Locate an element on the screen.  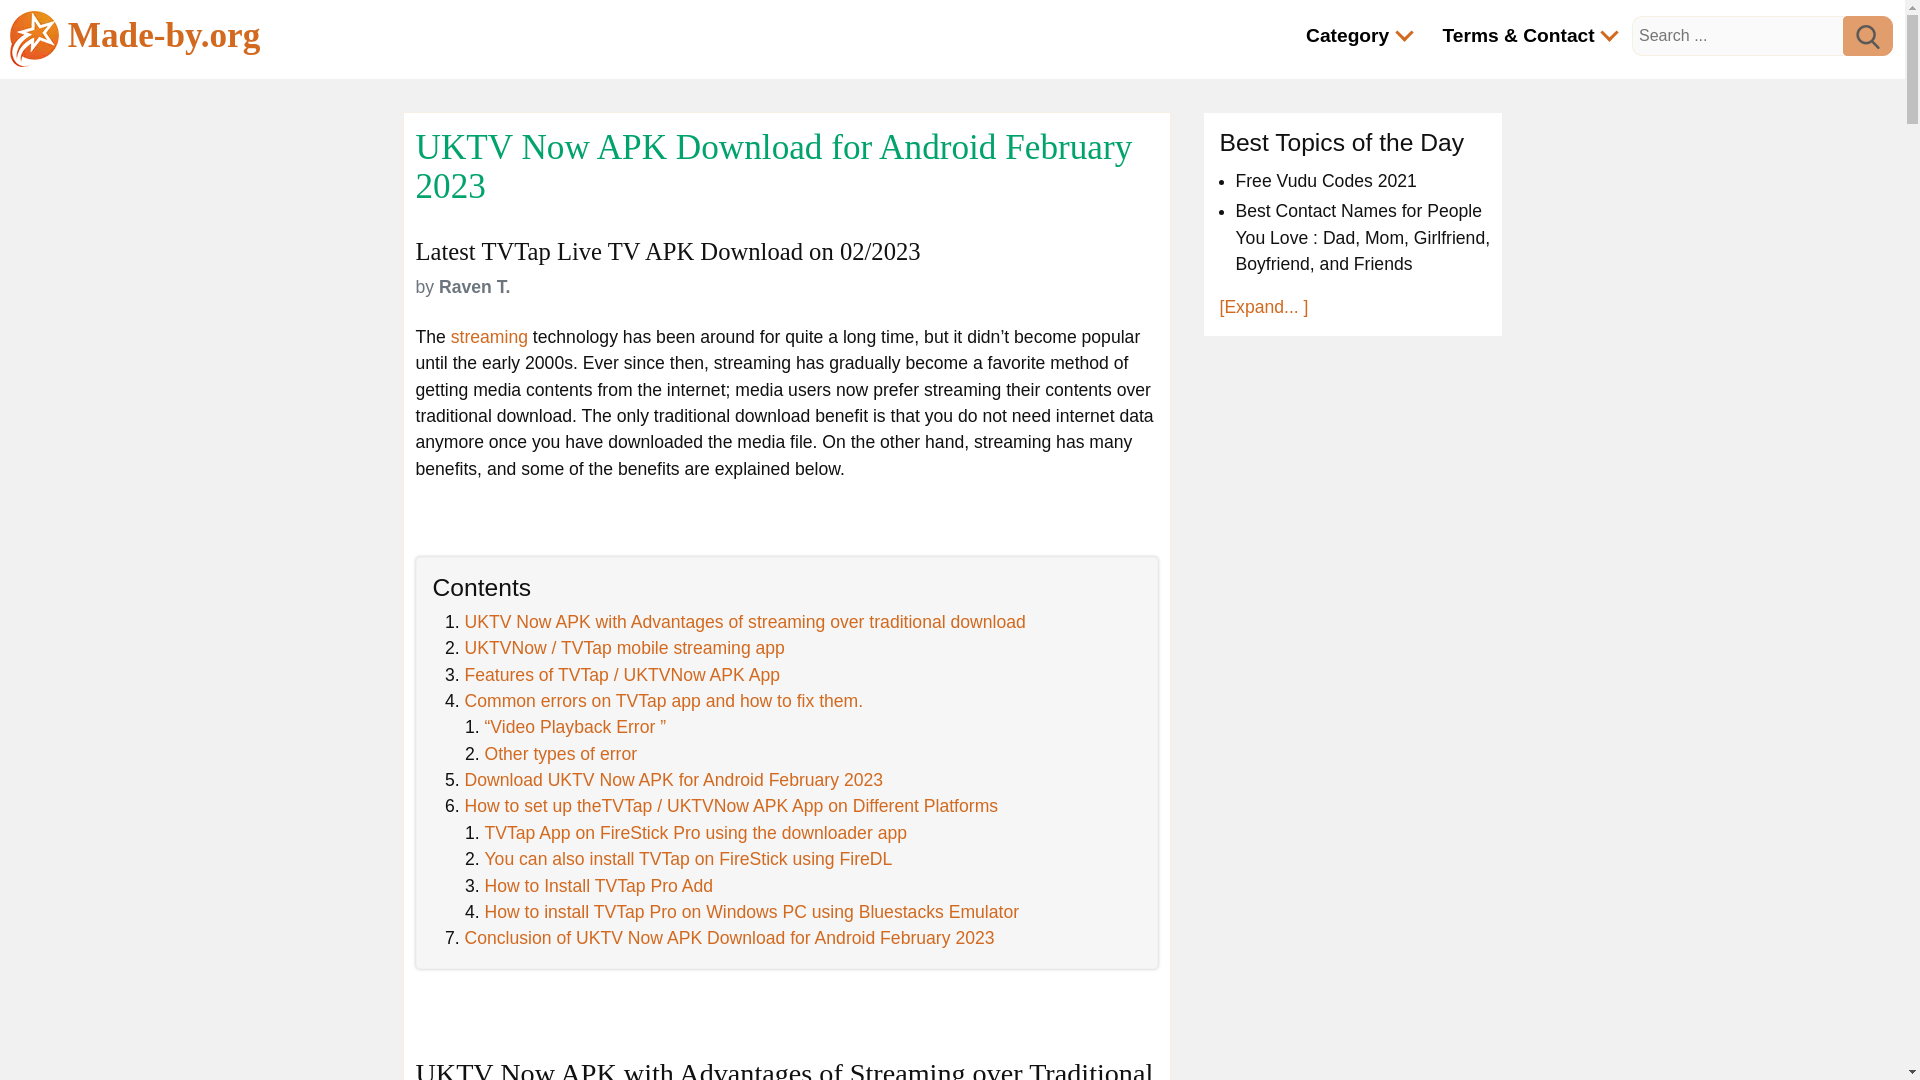
Free Vudu Codes 2021 is located at coordinates (1326, 180).